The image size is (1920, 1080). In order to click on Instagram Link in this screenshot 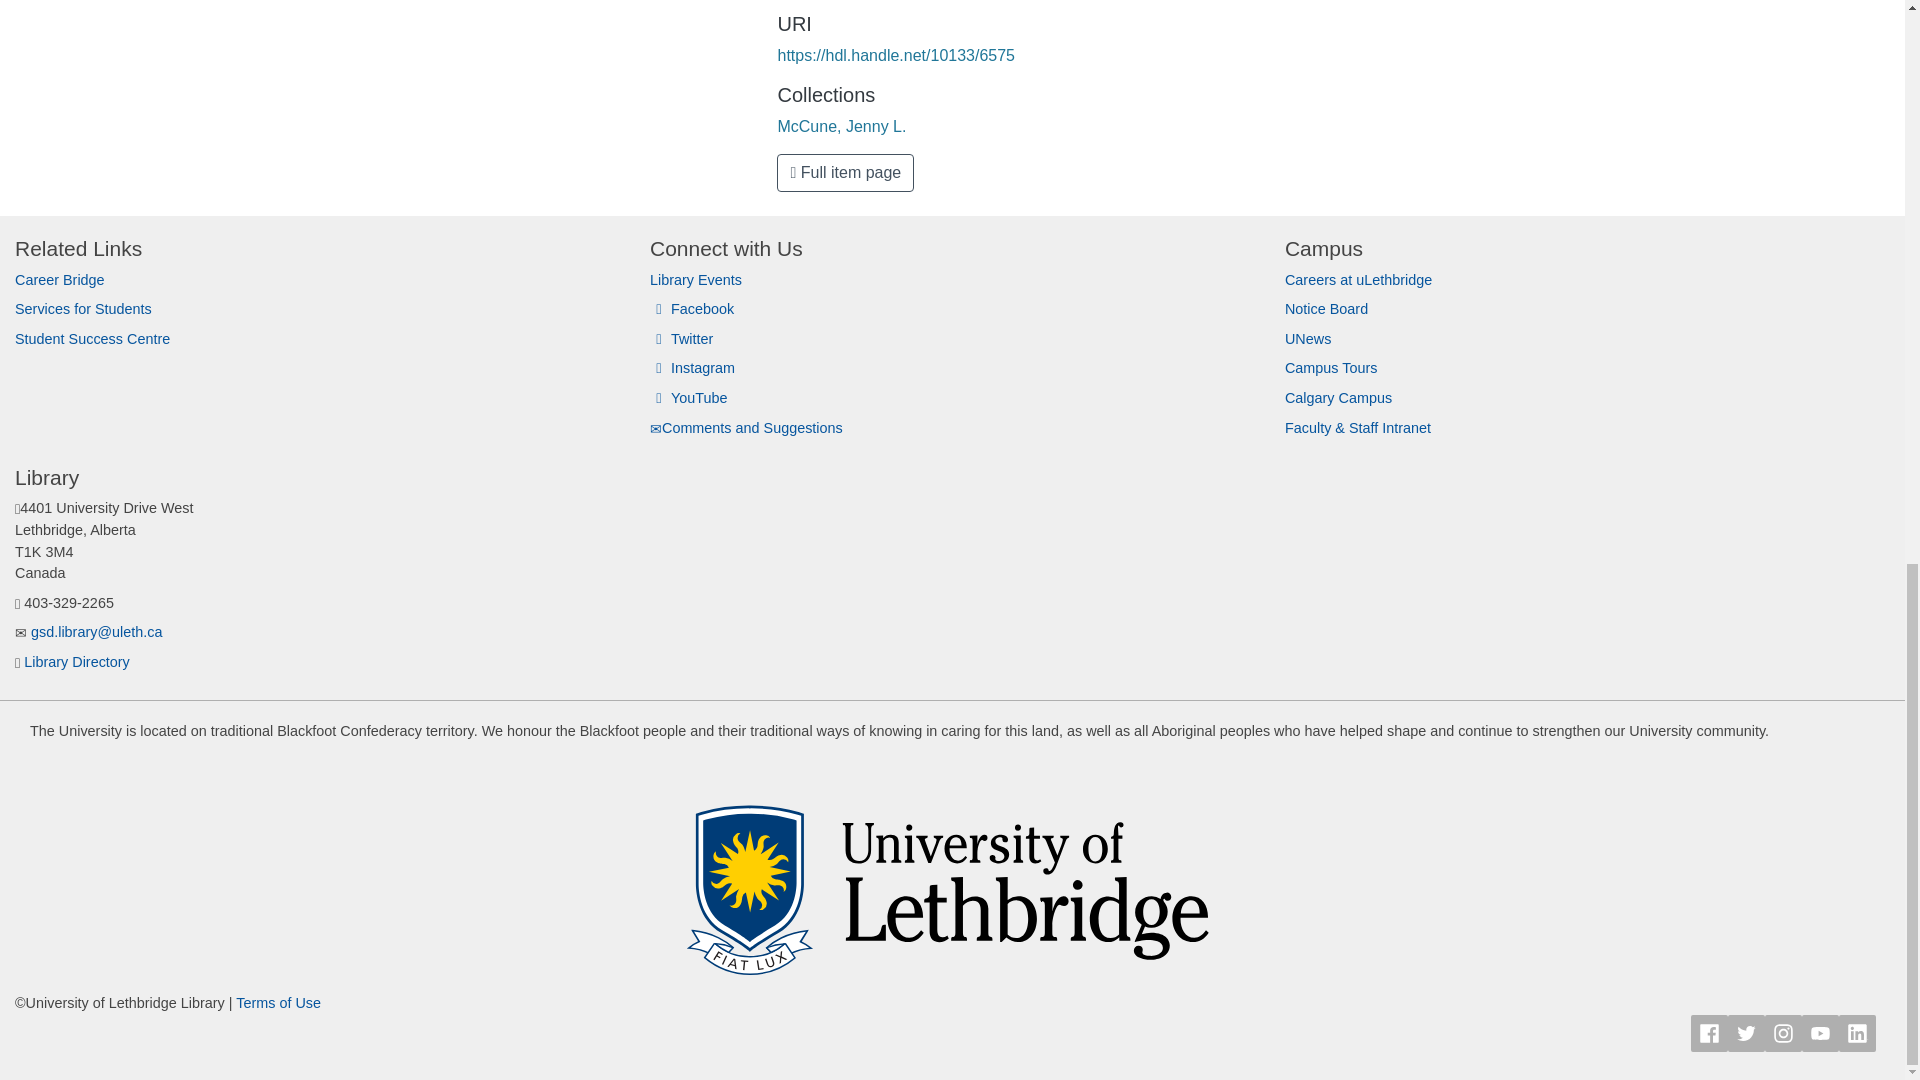, I will do `click(1783, 1033)`.